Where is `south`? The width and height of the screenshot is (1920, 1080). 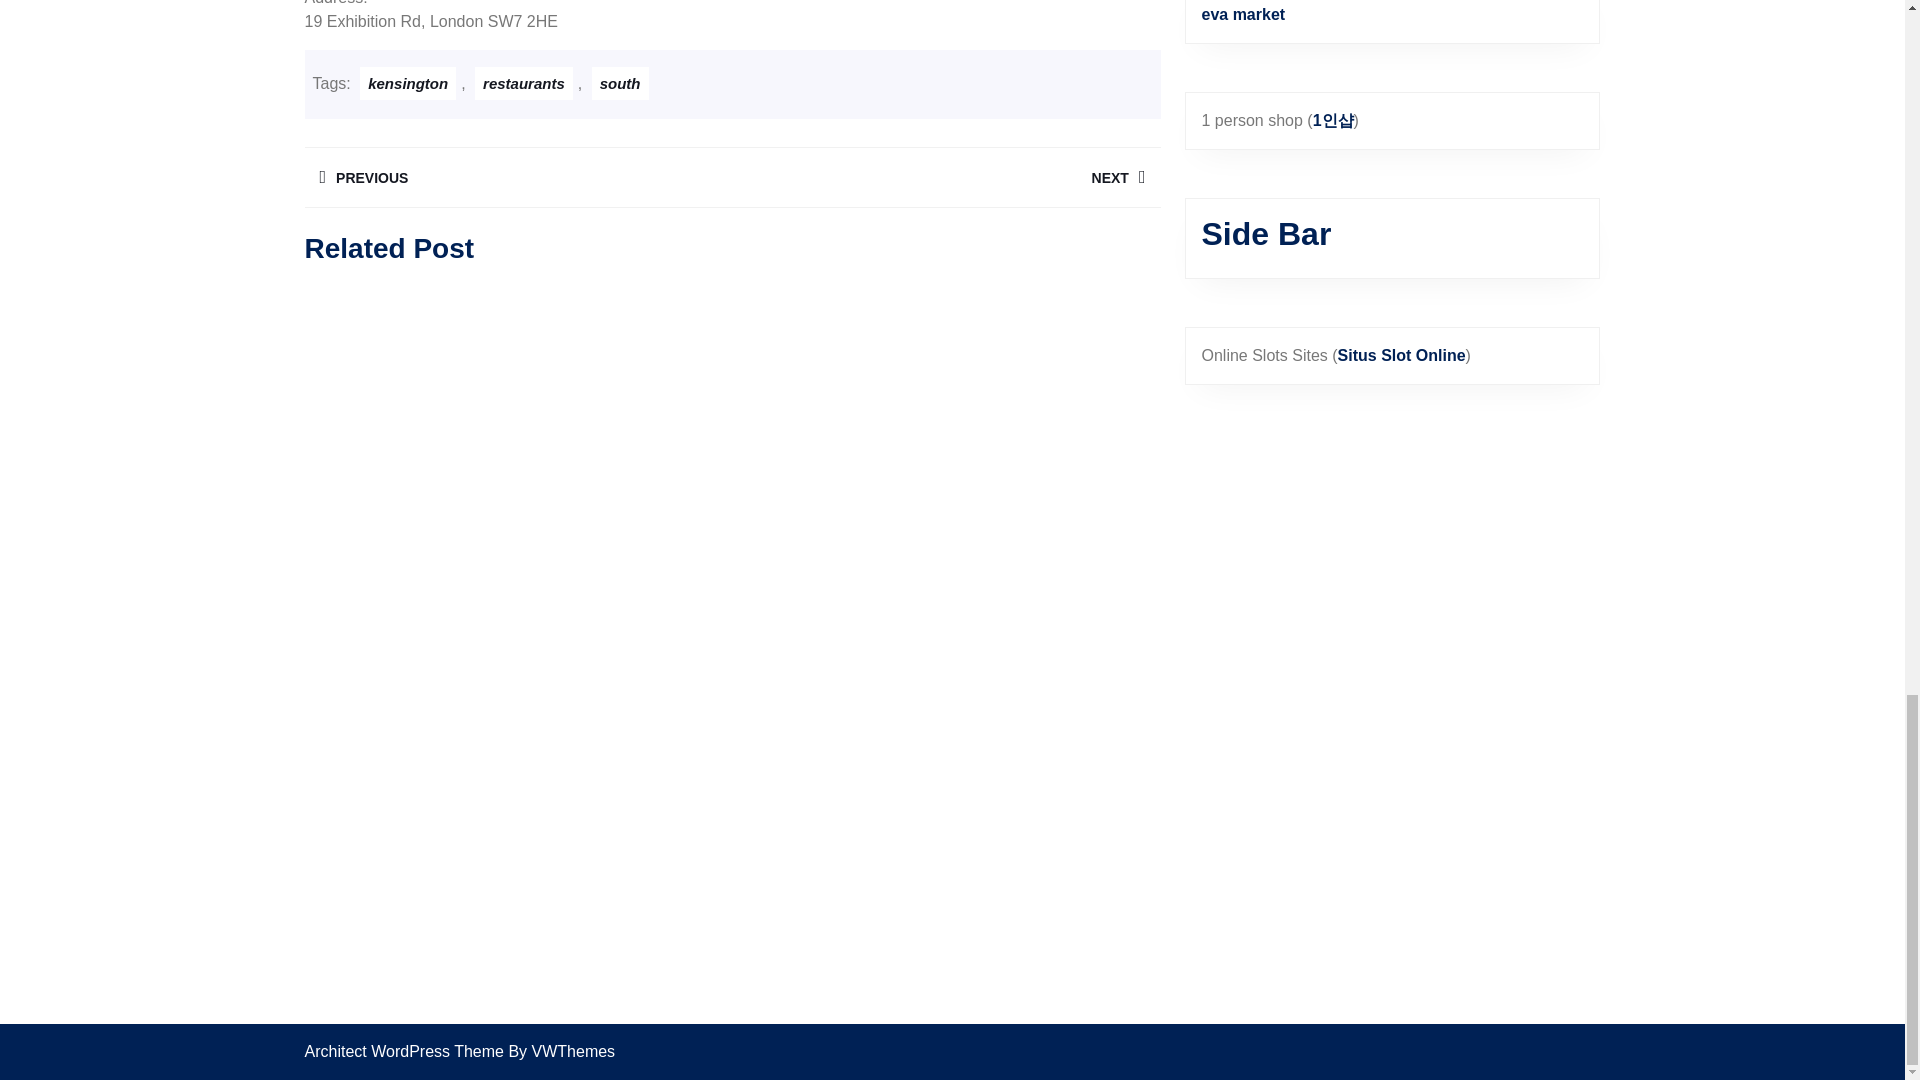
south is located at coordinates (523, 83).